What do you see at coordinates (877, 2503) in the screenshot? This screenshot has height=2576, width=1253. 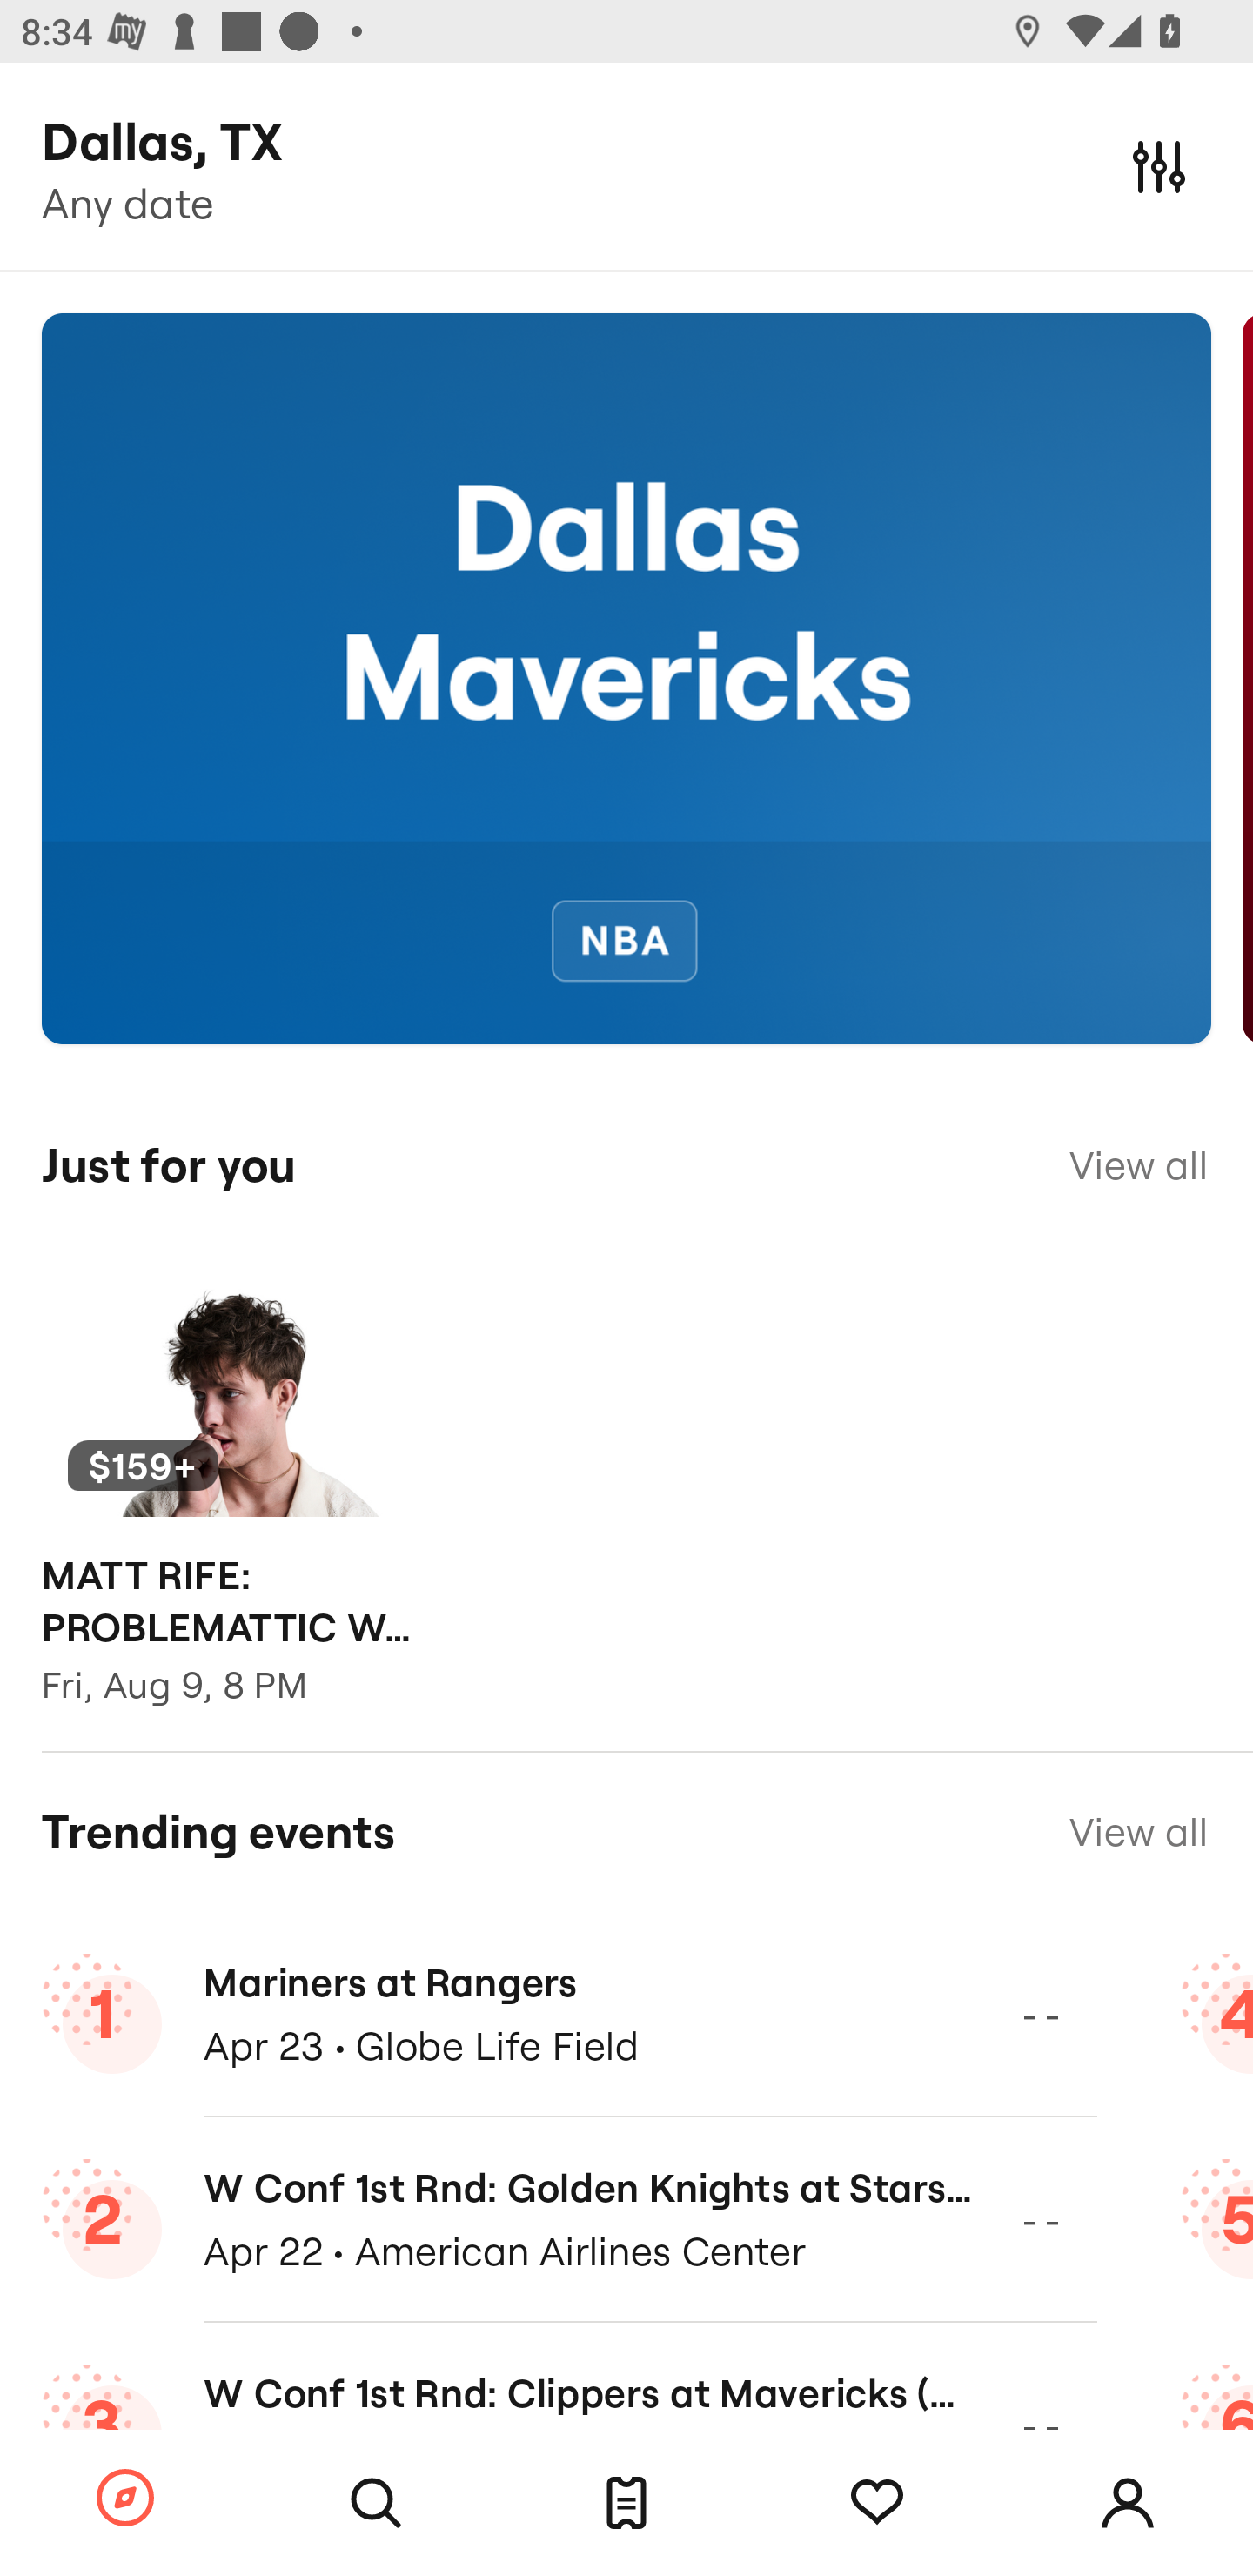 I see `Tracking` at bounding box center [877, 2503].